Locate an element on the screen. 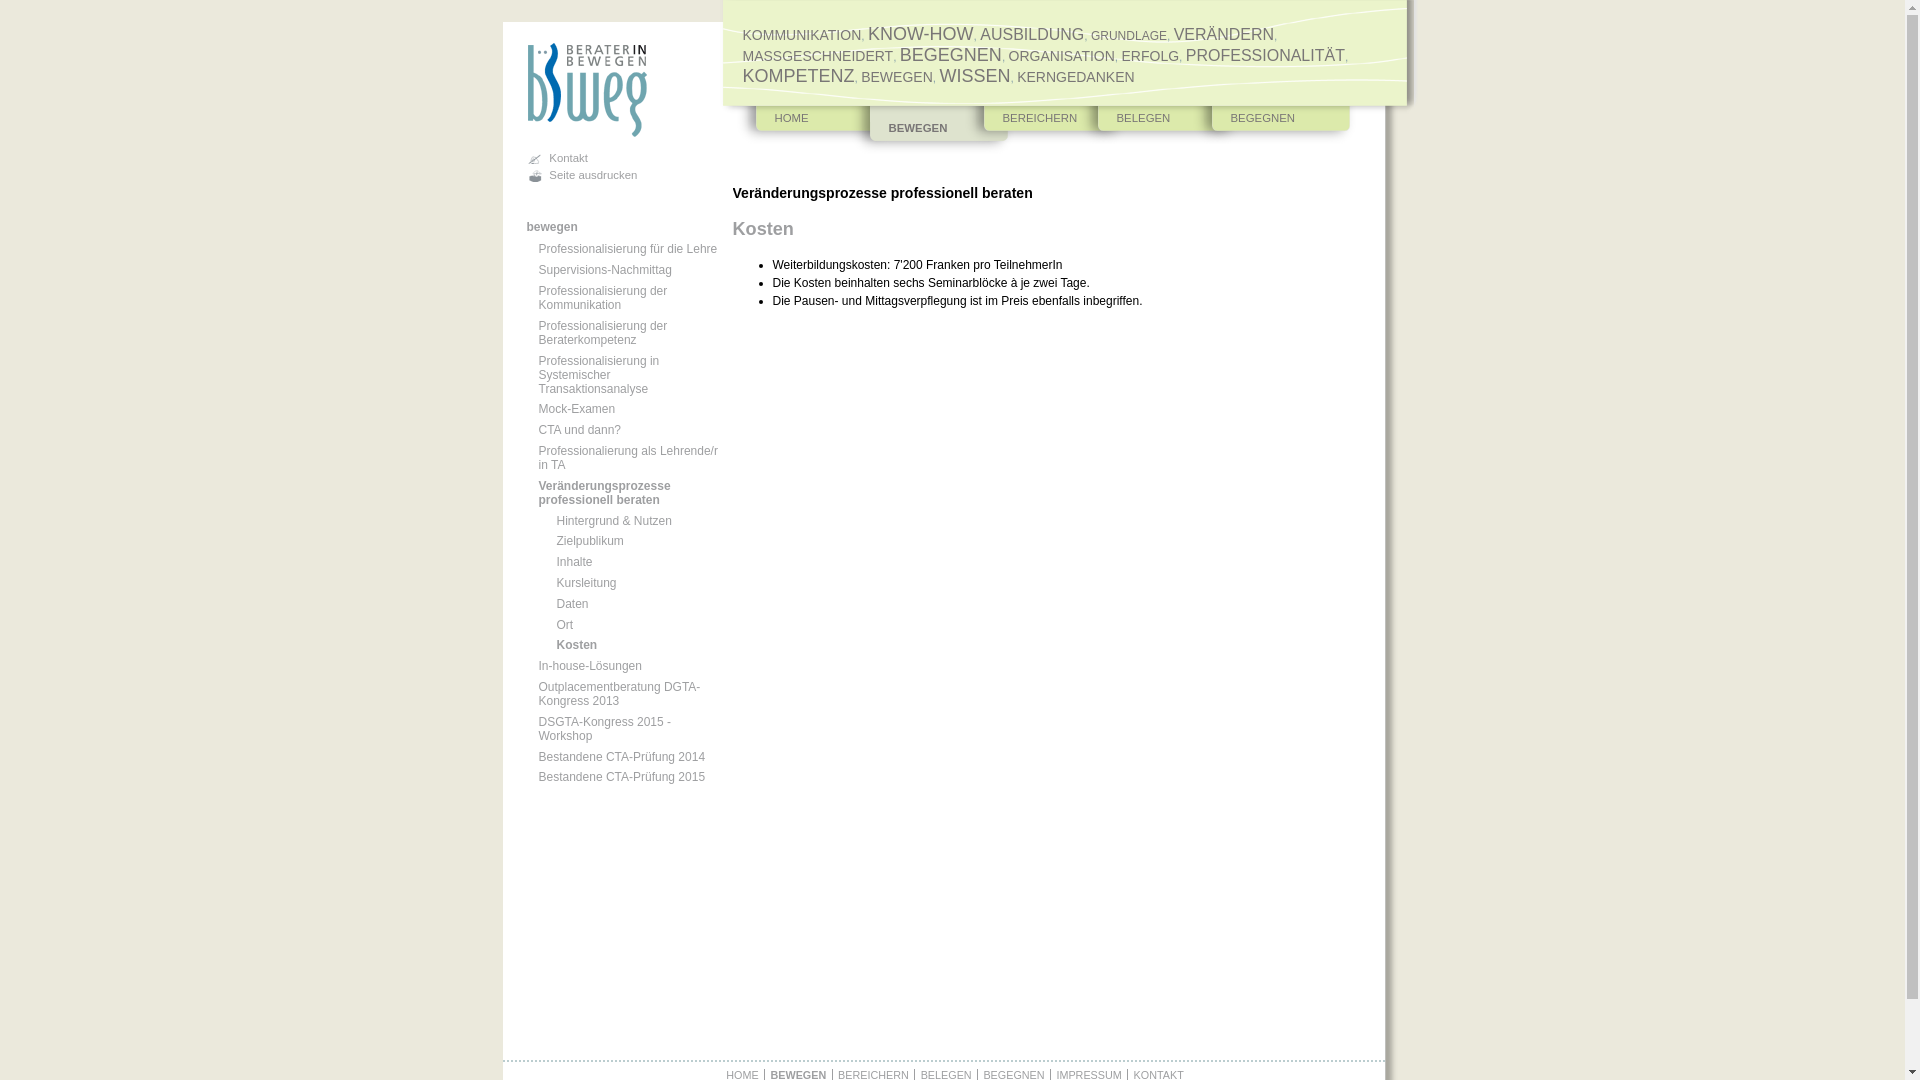 The image size is (1920, 1080). BEREICHERN is located at coordinates (1046, 125).